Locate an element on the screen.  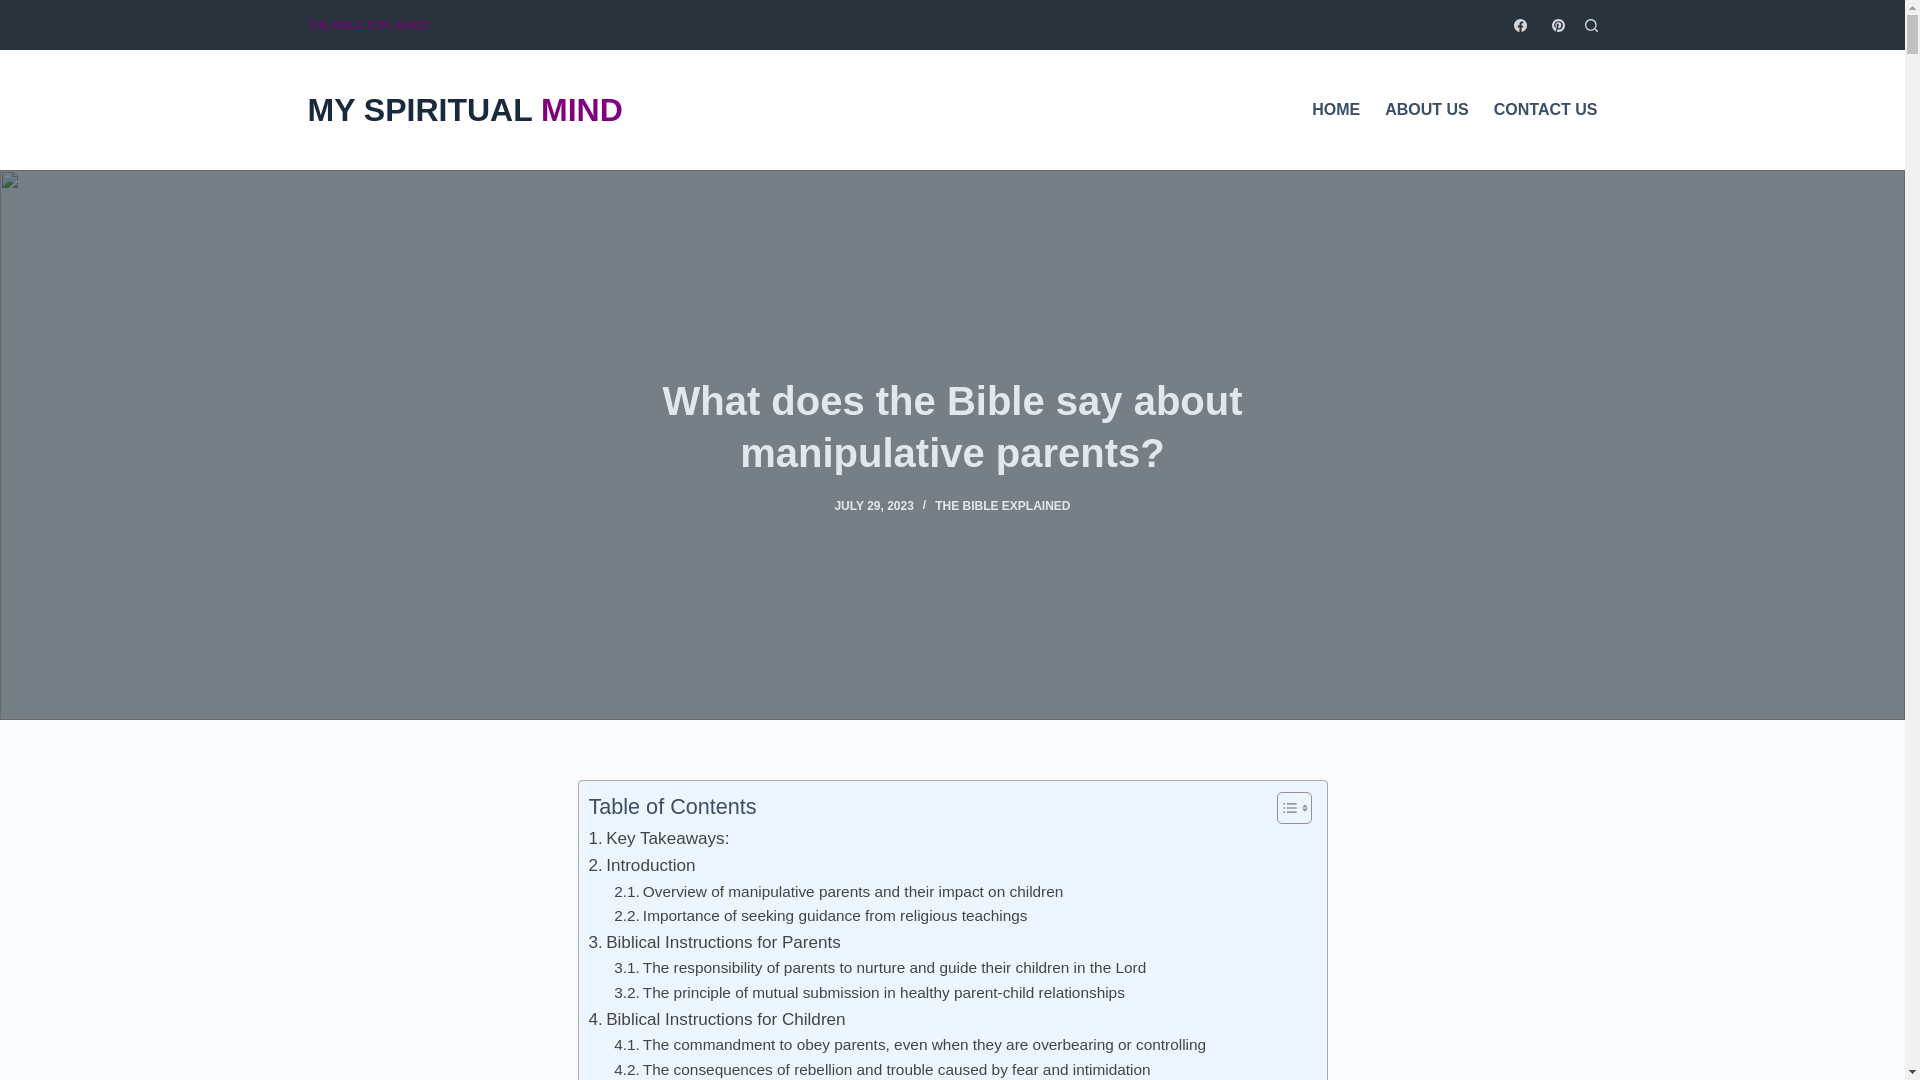
Skip to content is located at coordinates (20, 10).